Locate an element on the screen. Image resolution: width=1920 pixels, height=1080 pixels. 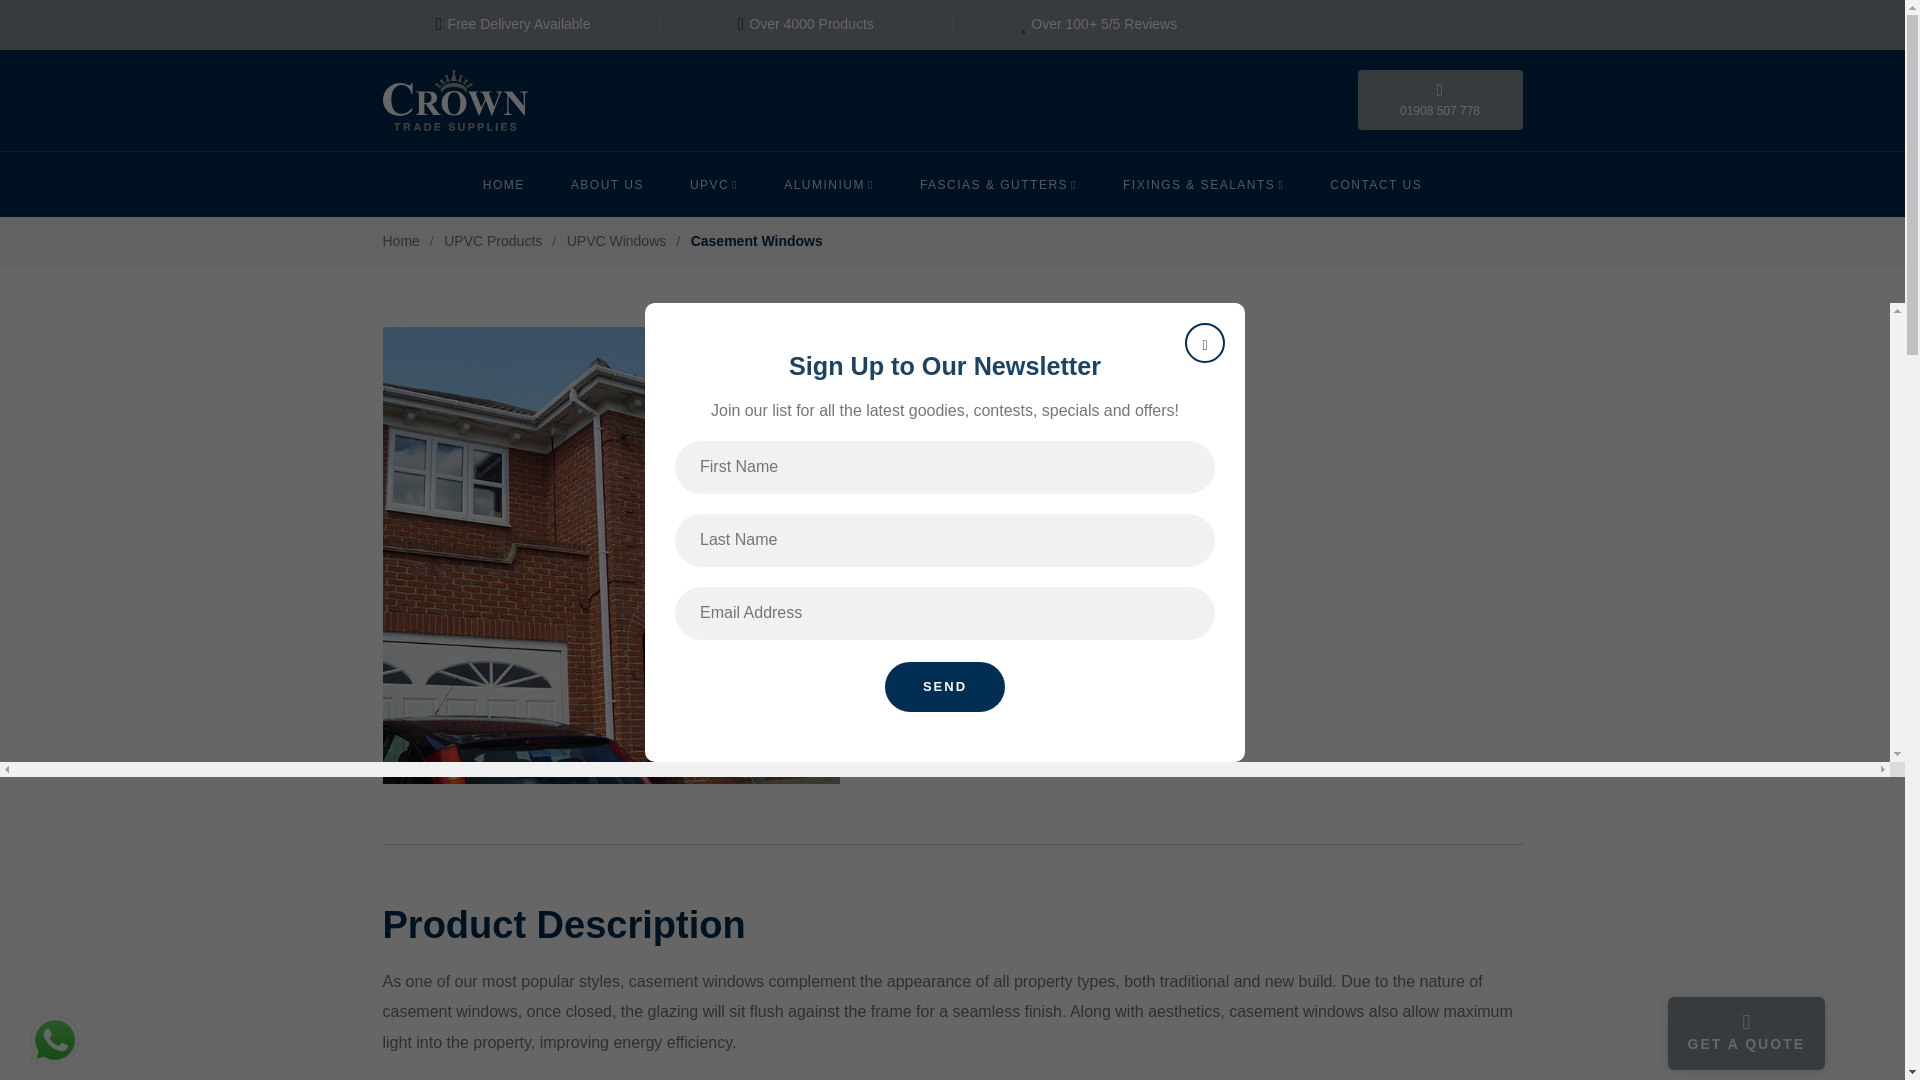
ALUMINIUM is located at coordinates (828, 185).